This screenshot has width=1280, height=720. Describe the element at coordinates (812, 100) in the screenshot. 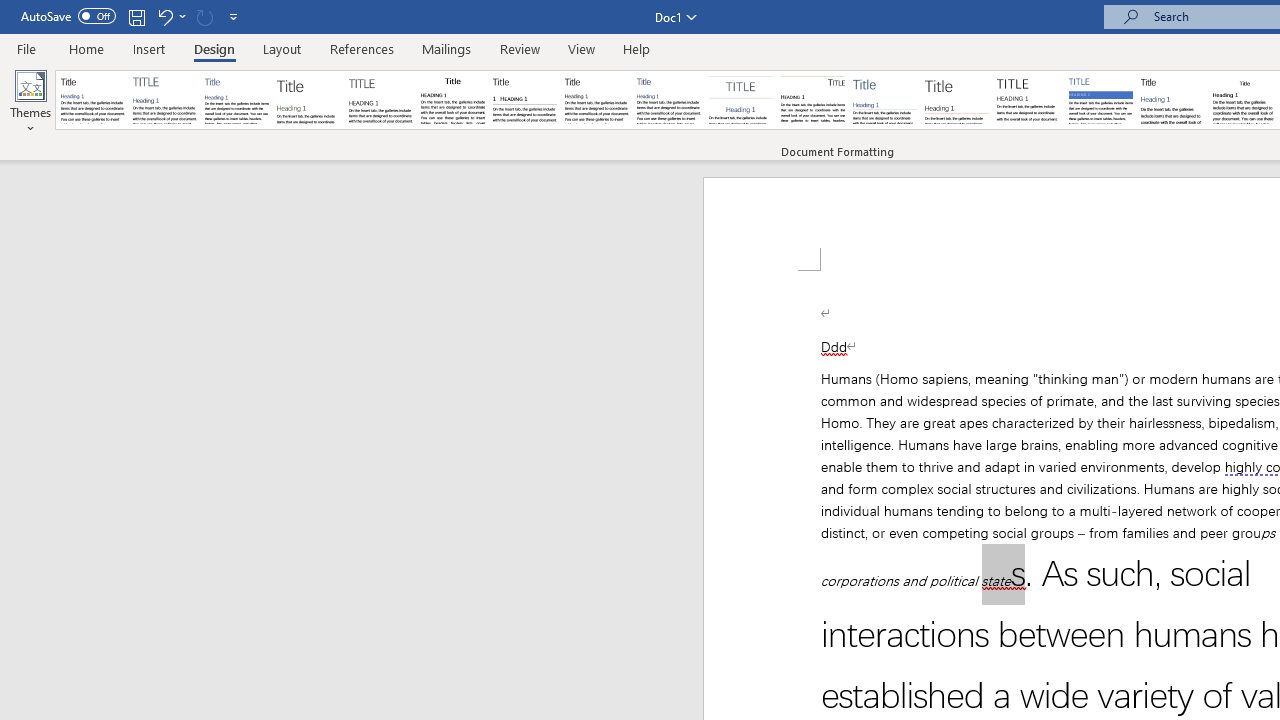

I see `Lines (Distinctive)` at that location.